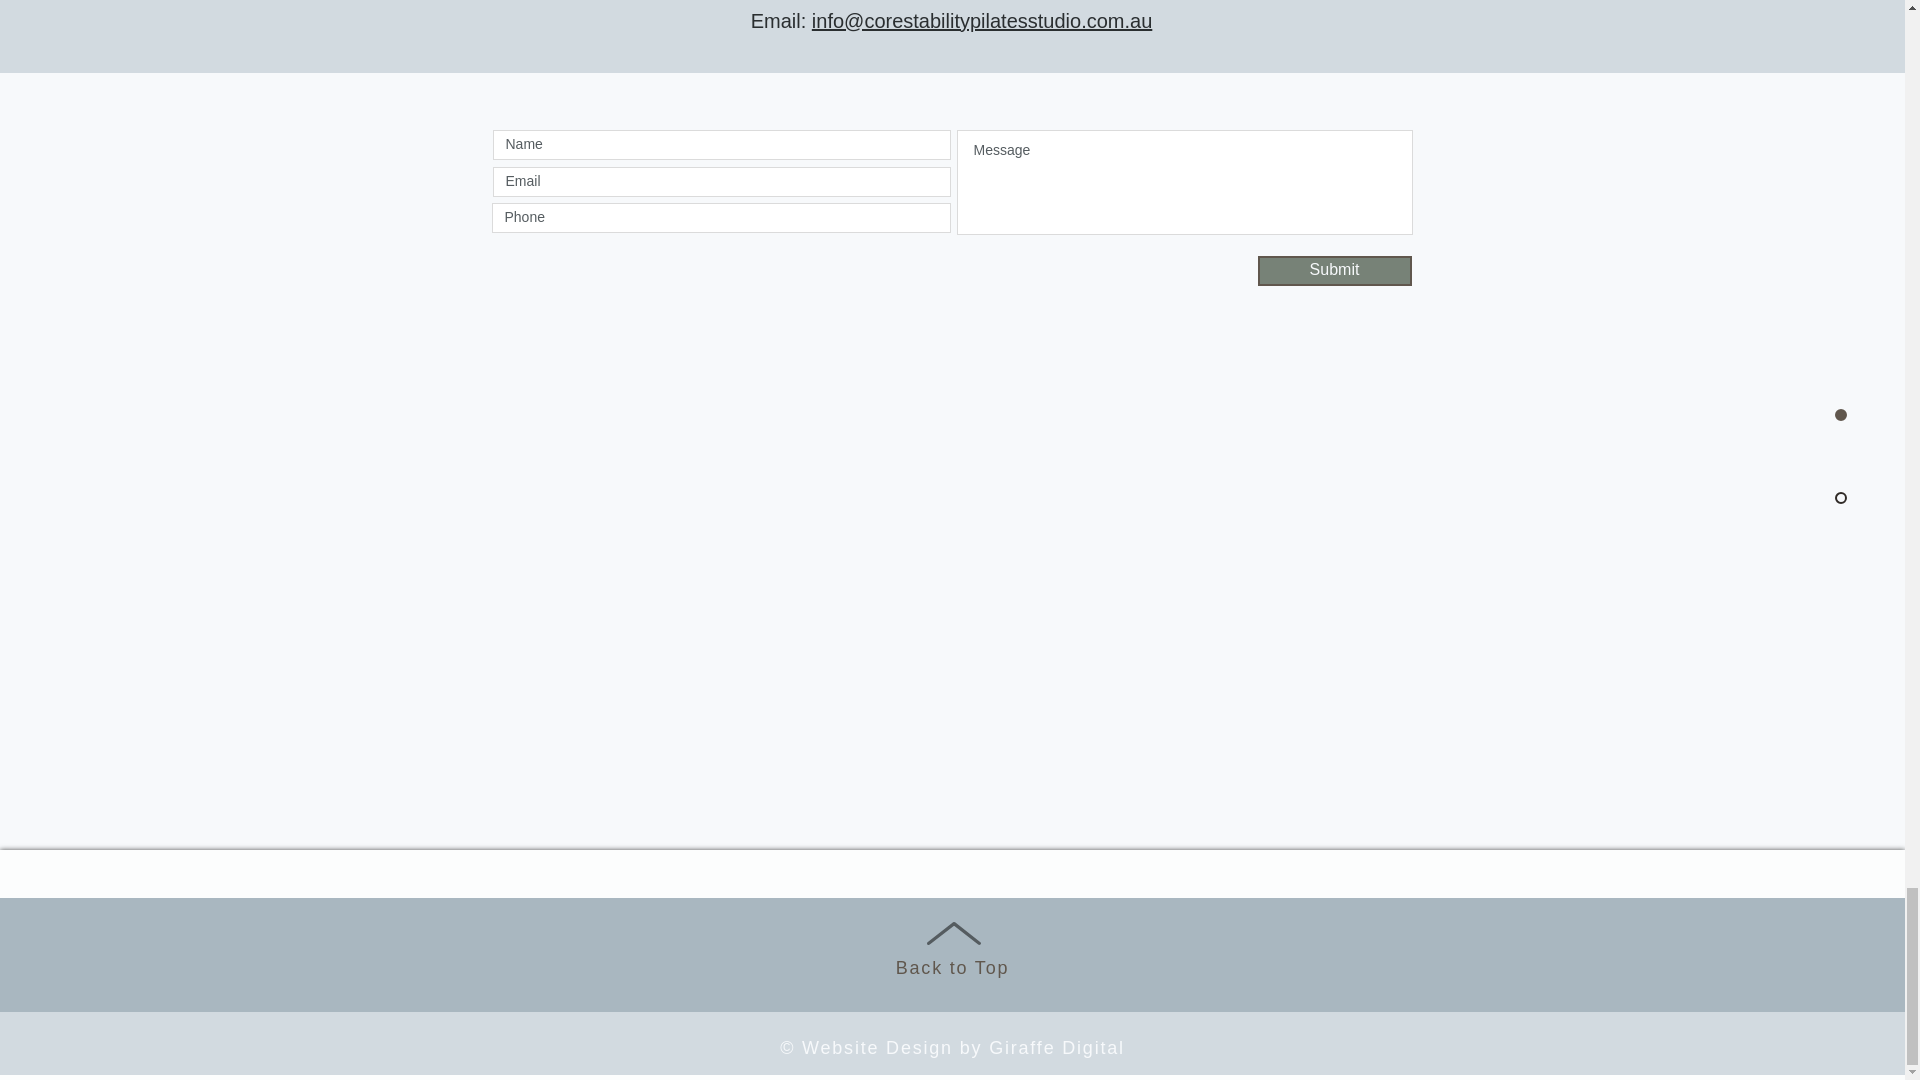 The width and height of the screenshot is (1920, 1080). What do you see at coordinates (952, 968) in the screenshot?
I see `Back to Top` at bounding box center [952, 968].